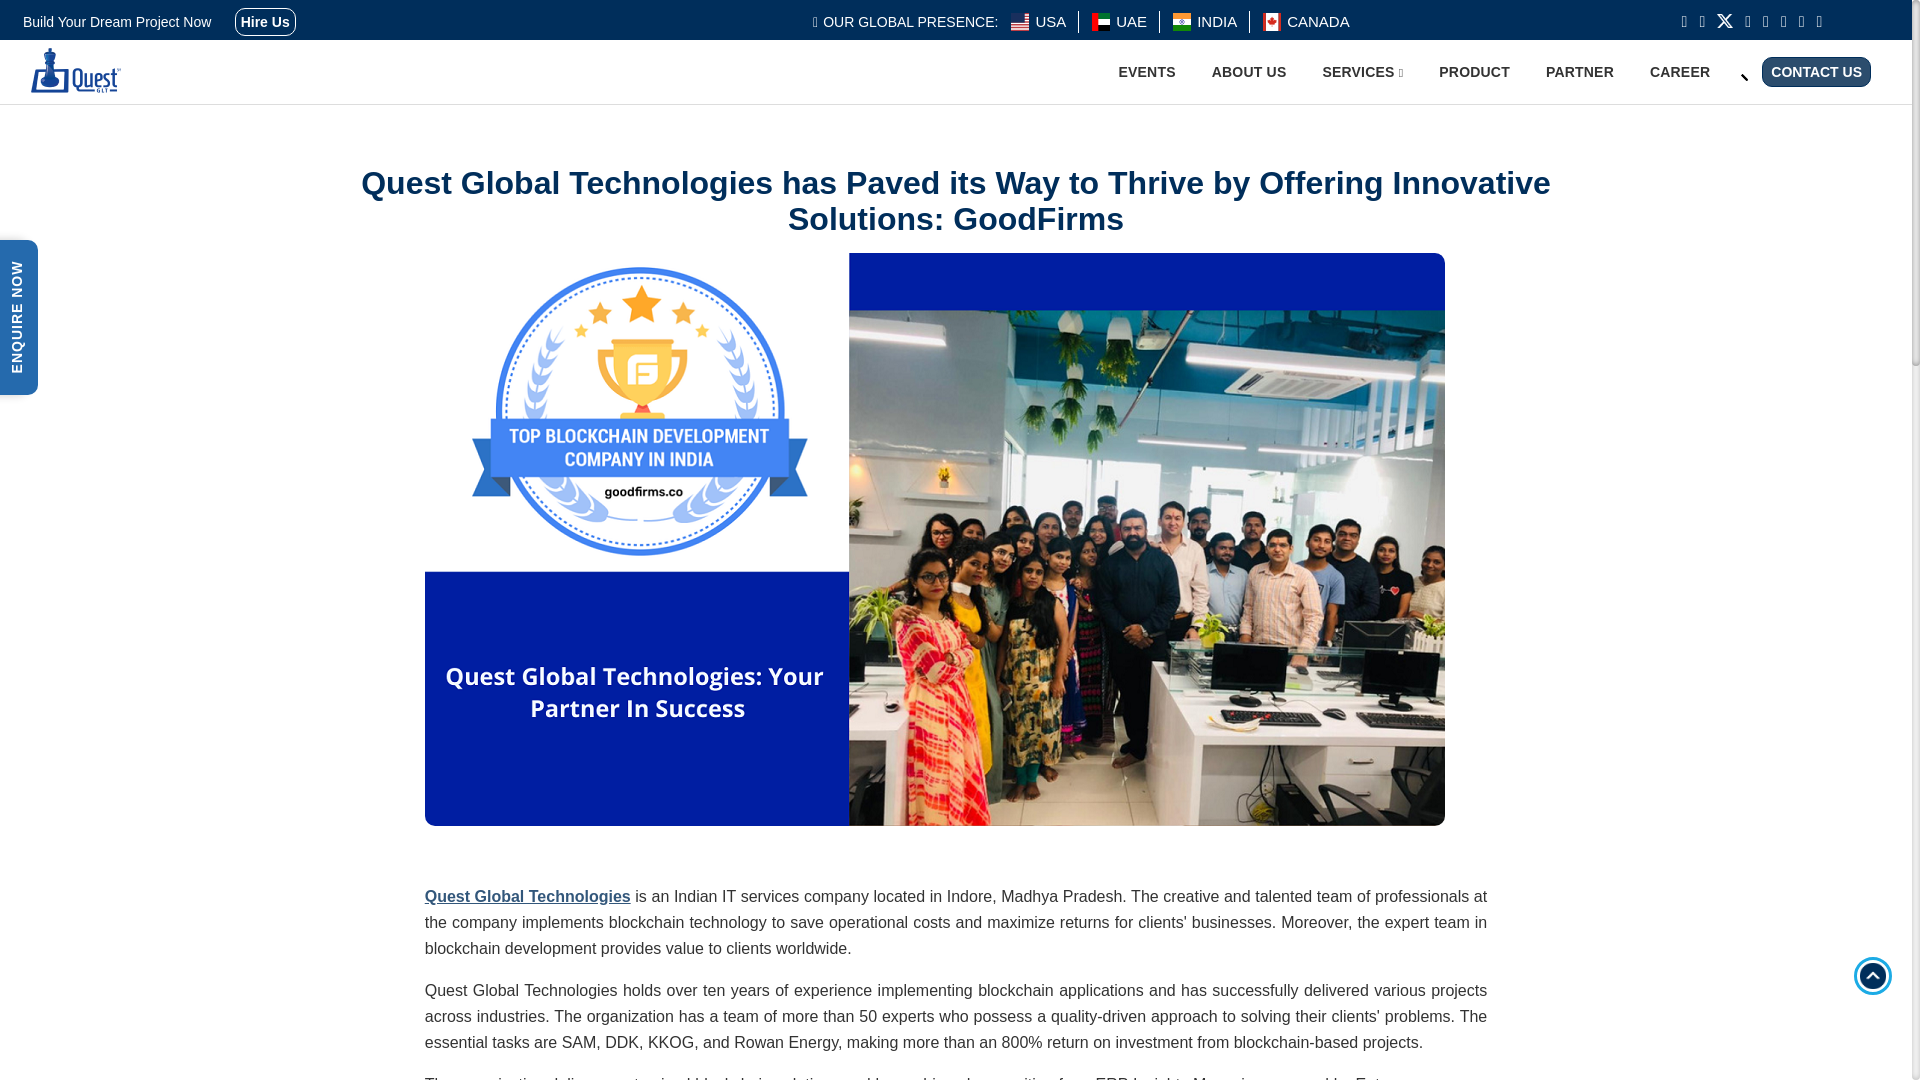 The height and width of the screenshot is (1080, 1920). I want to click on youtube, so click(1802, 21).